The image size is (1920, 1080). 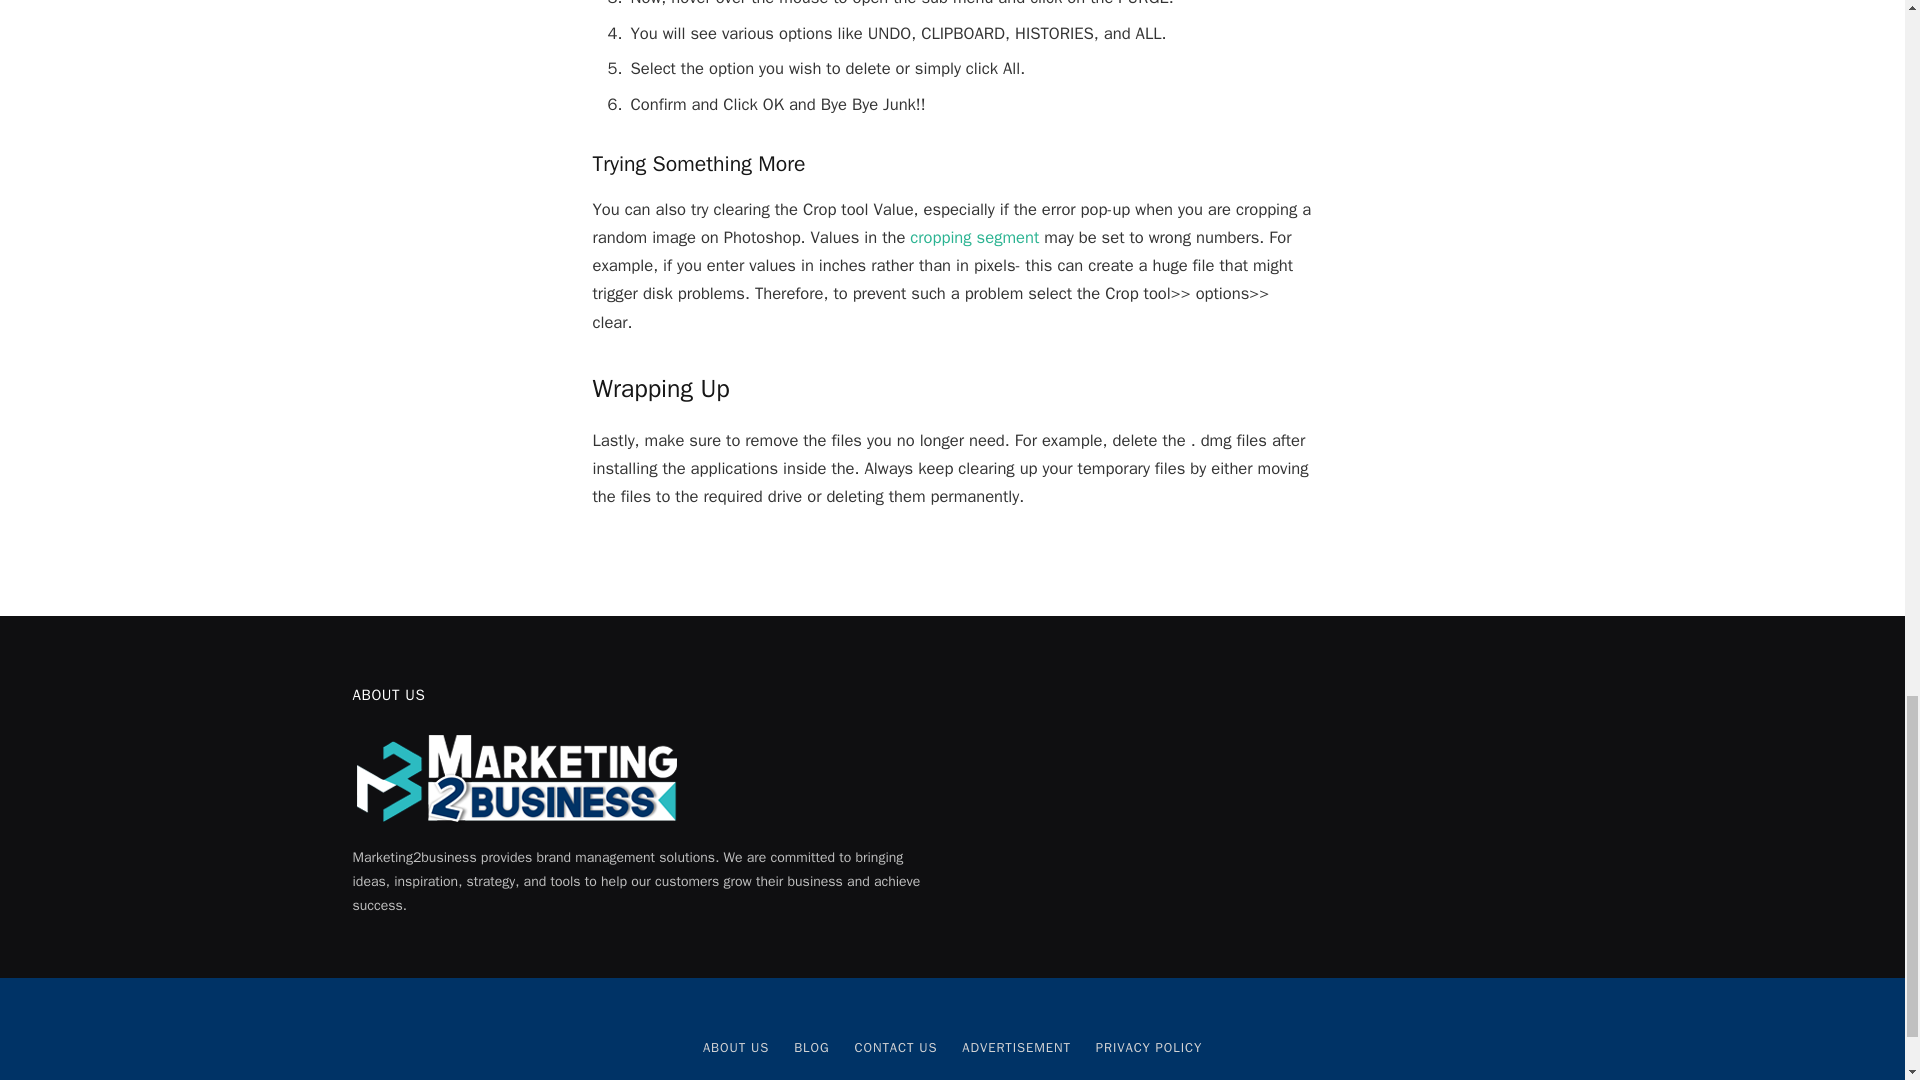 What do you see at coordinates (812, 1047) in the screenshot?
I see `BLOG` at bounding box center [812, 1047].